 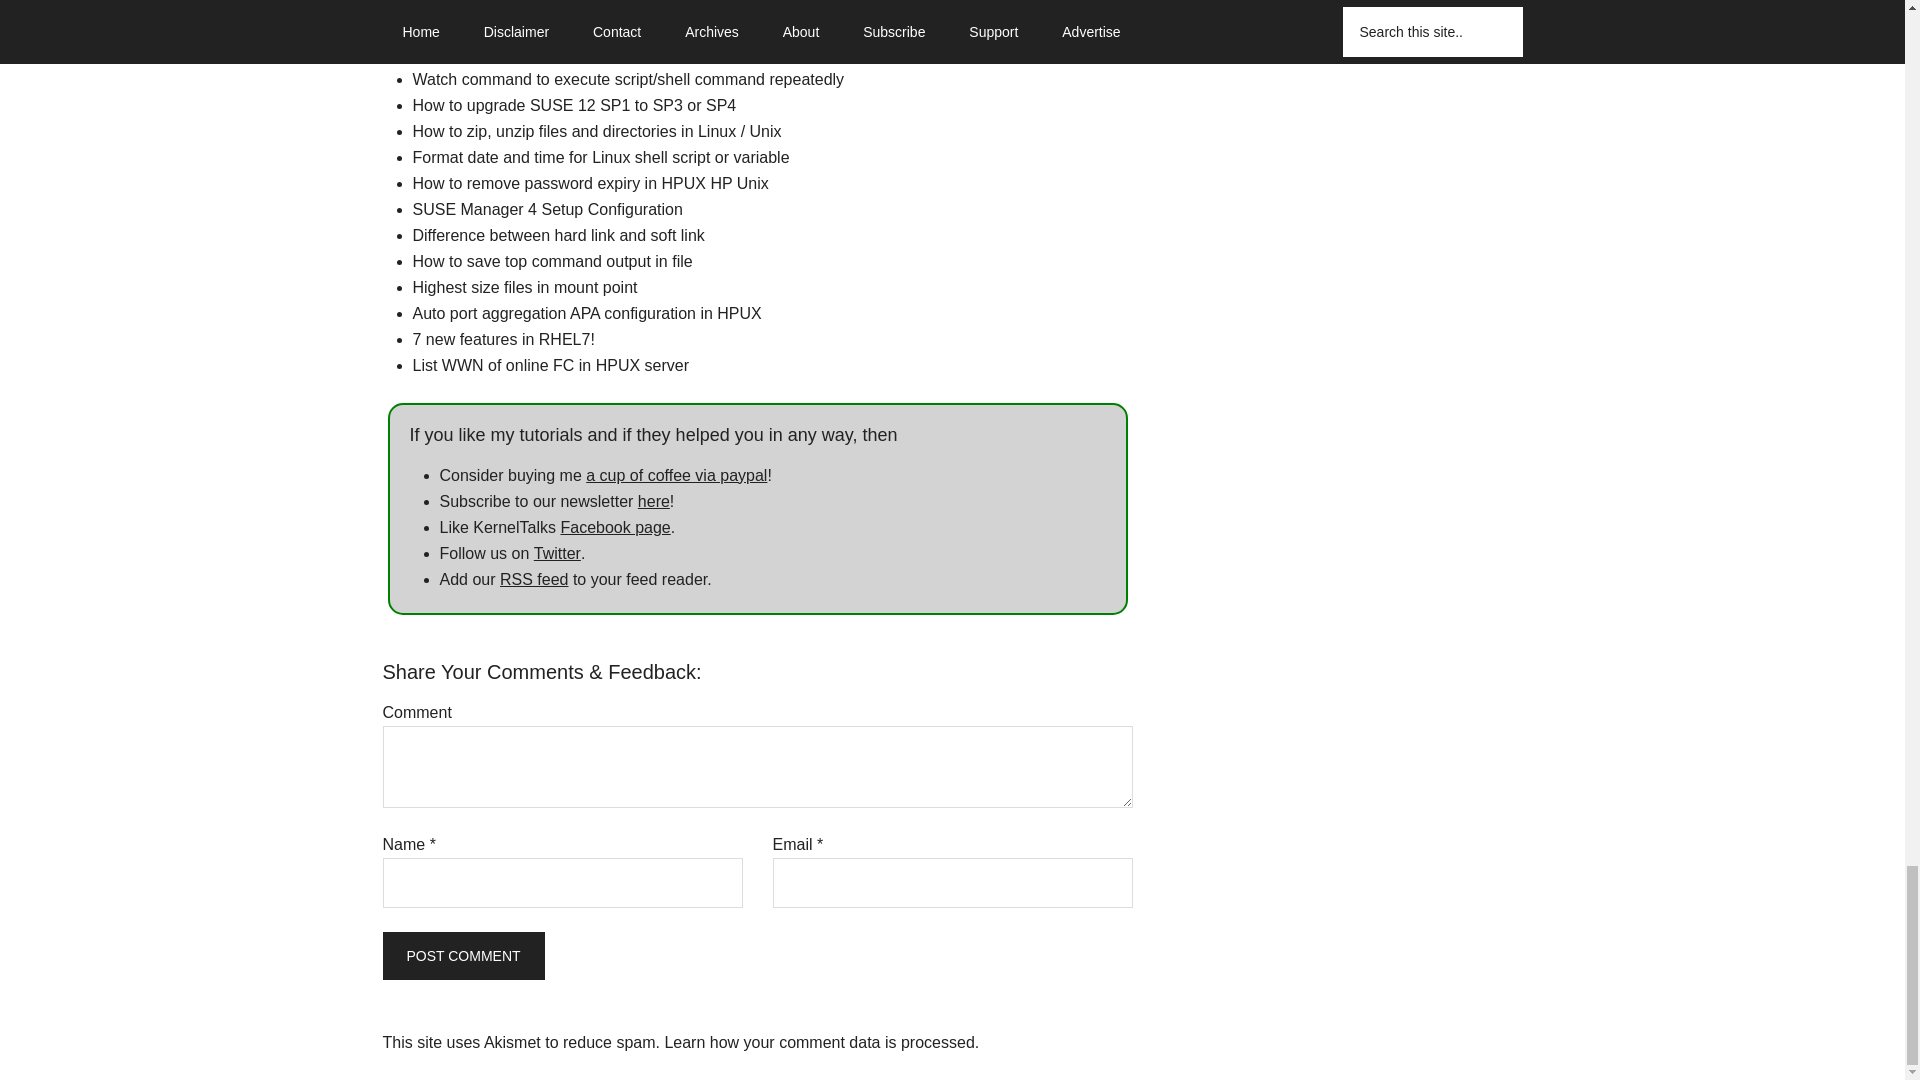 What do you see at coordinates (558, 235) in the screenshot?
I see `Link to Difference between hard link and soft link` at bounding box center [558, 235].